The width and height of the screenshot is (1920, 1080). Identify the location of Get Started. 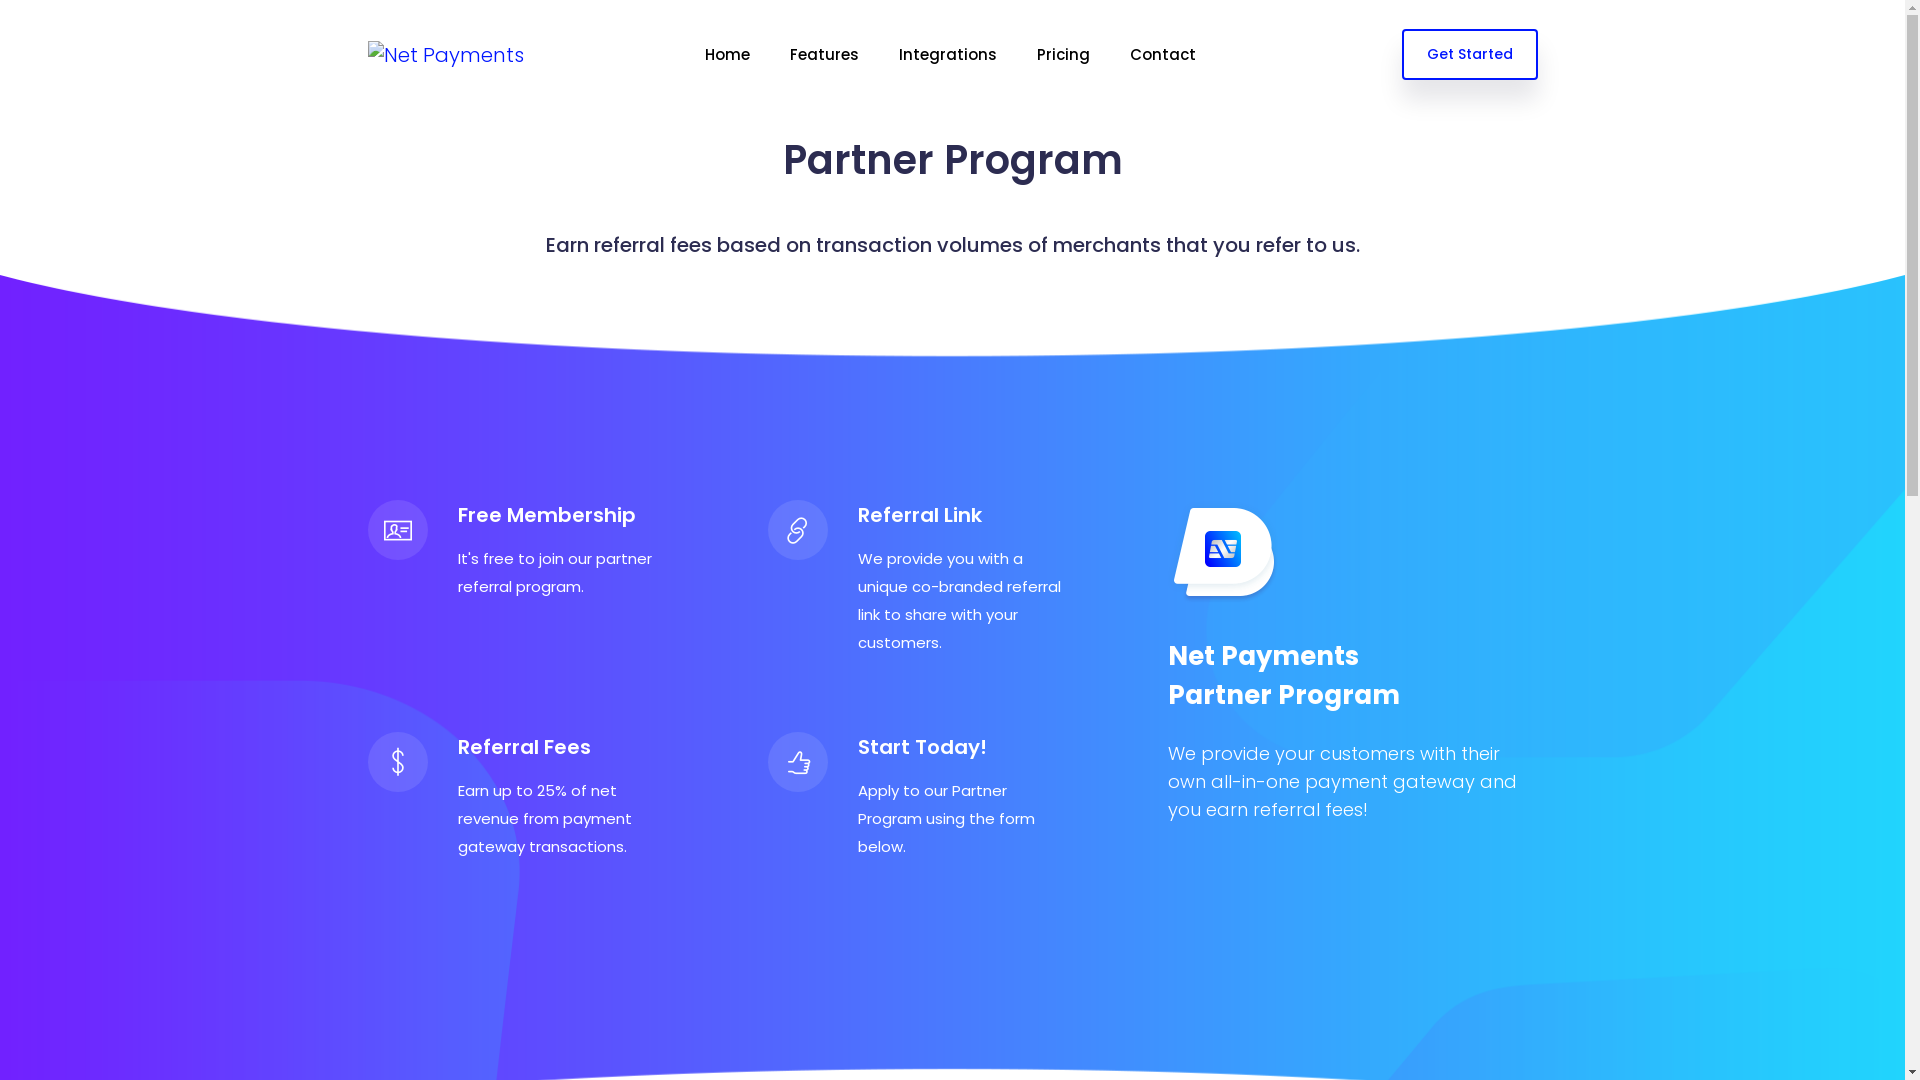
(1470, 54).